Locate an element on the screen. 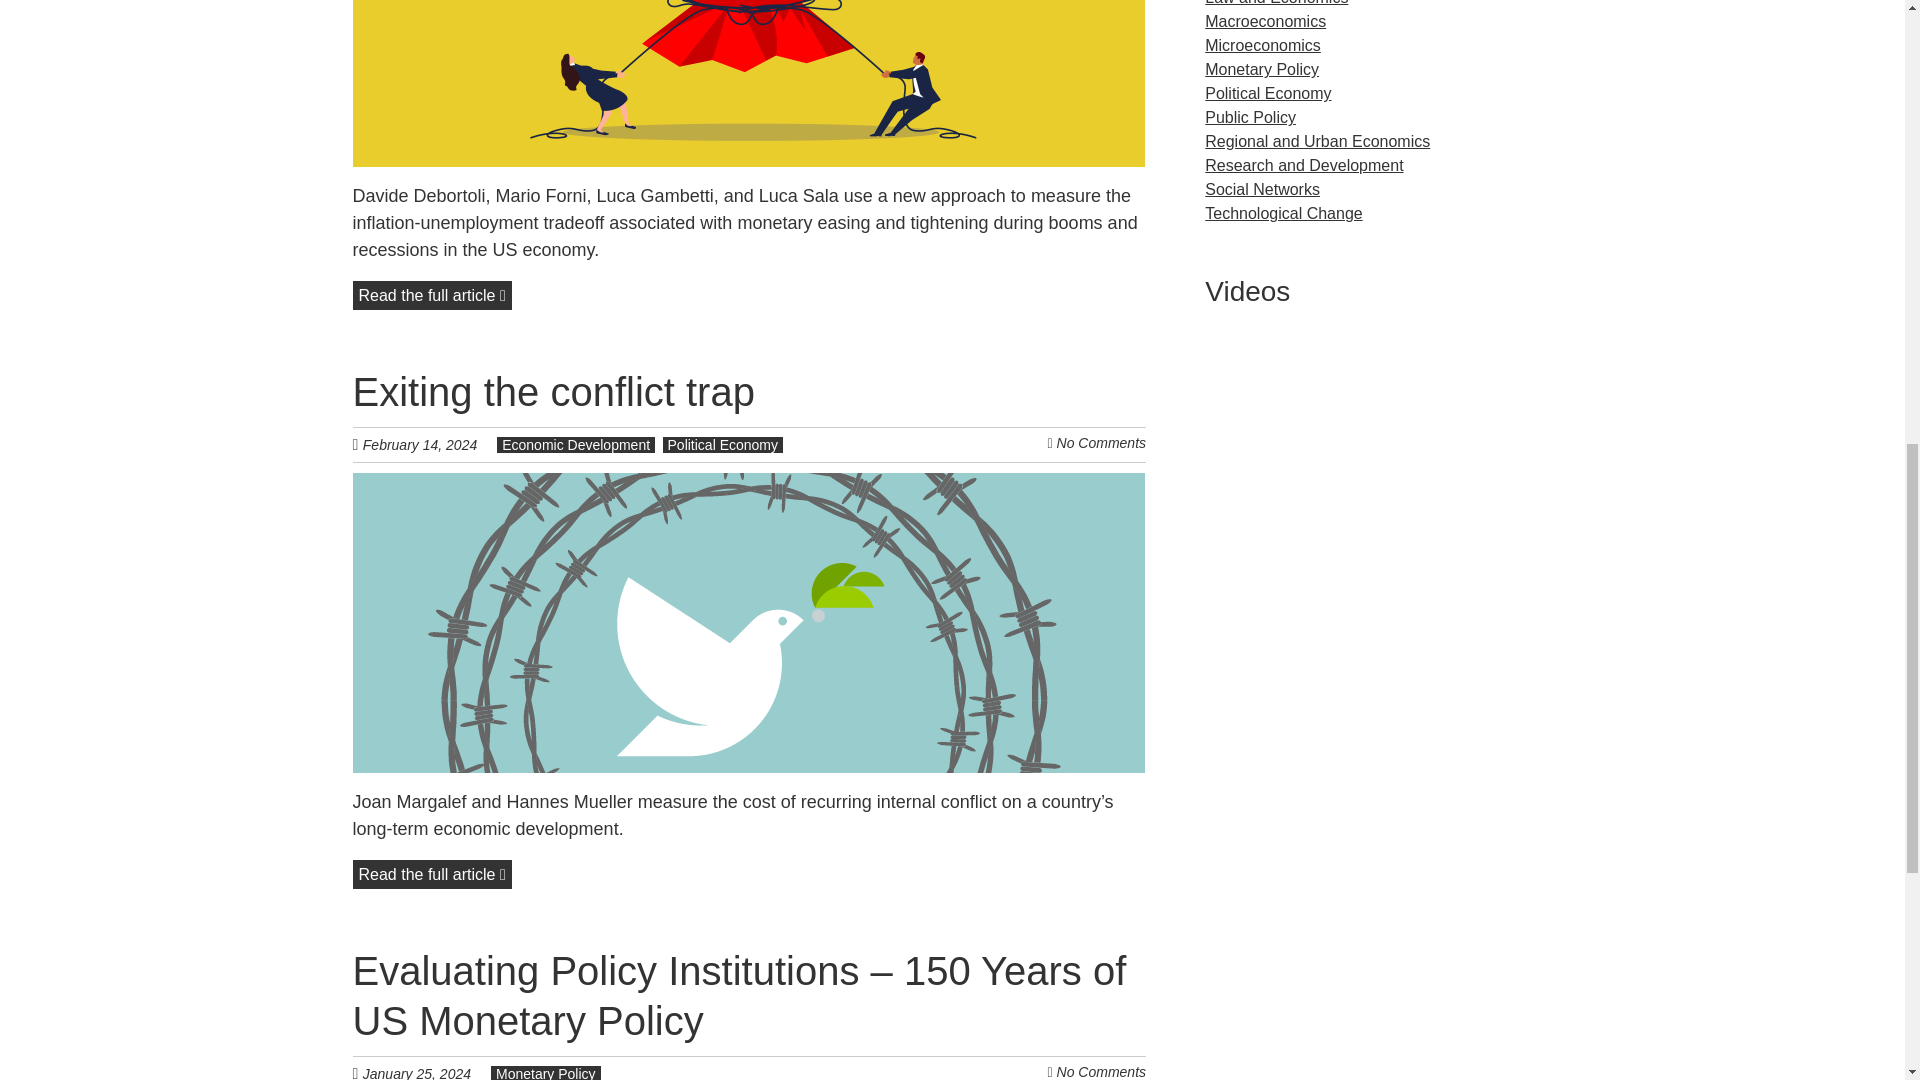 This screenshot has width=1920, height=1080. Exiting the conflict trap is located at coordinates (552, 392).